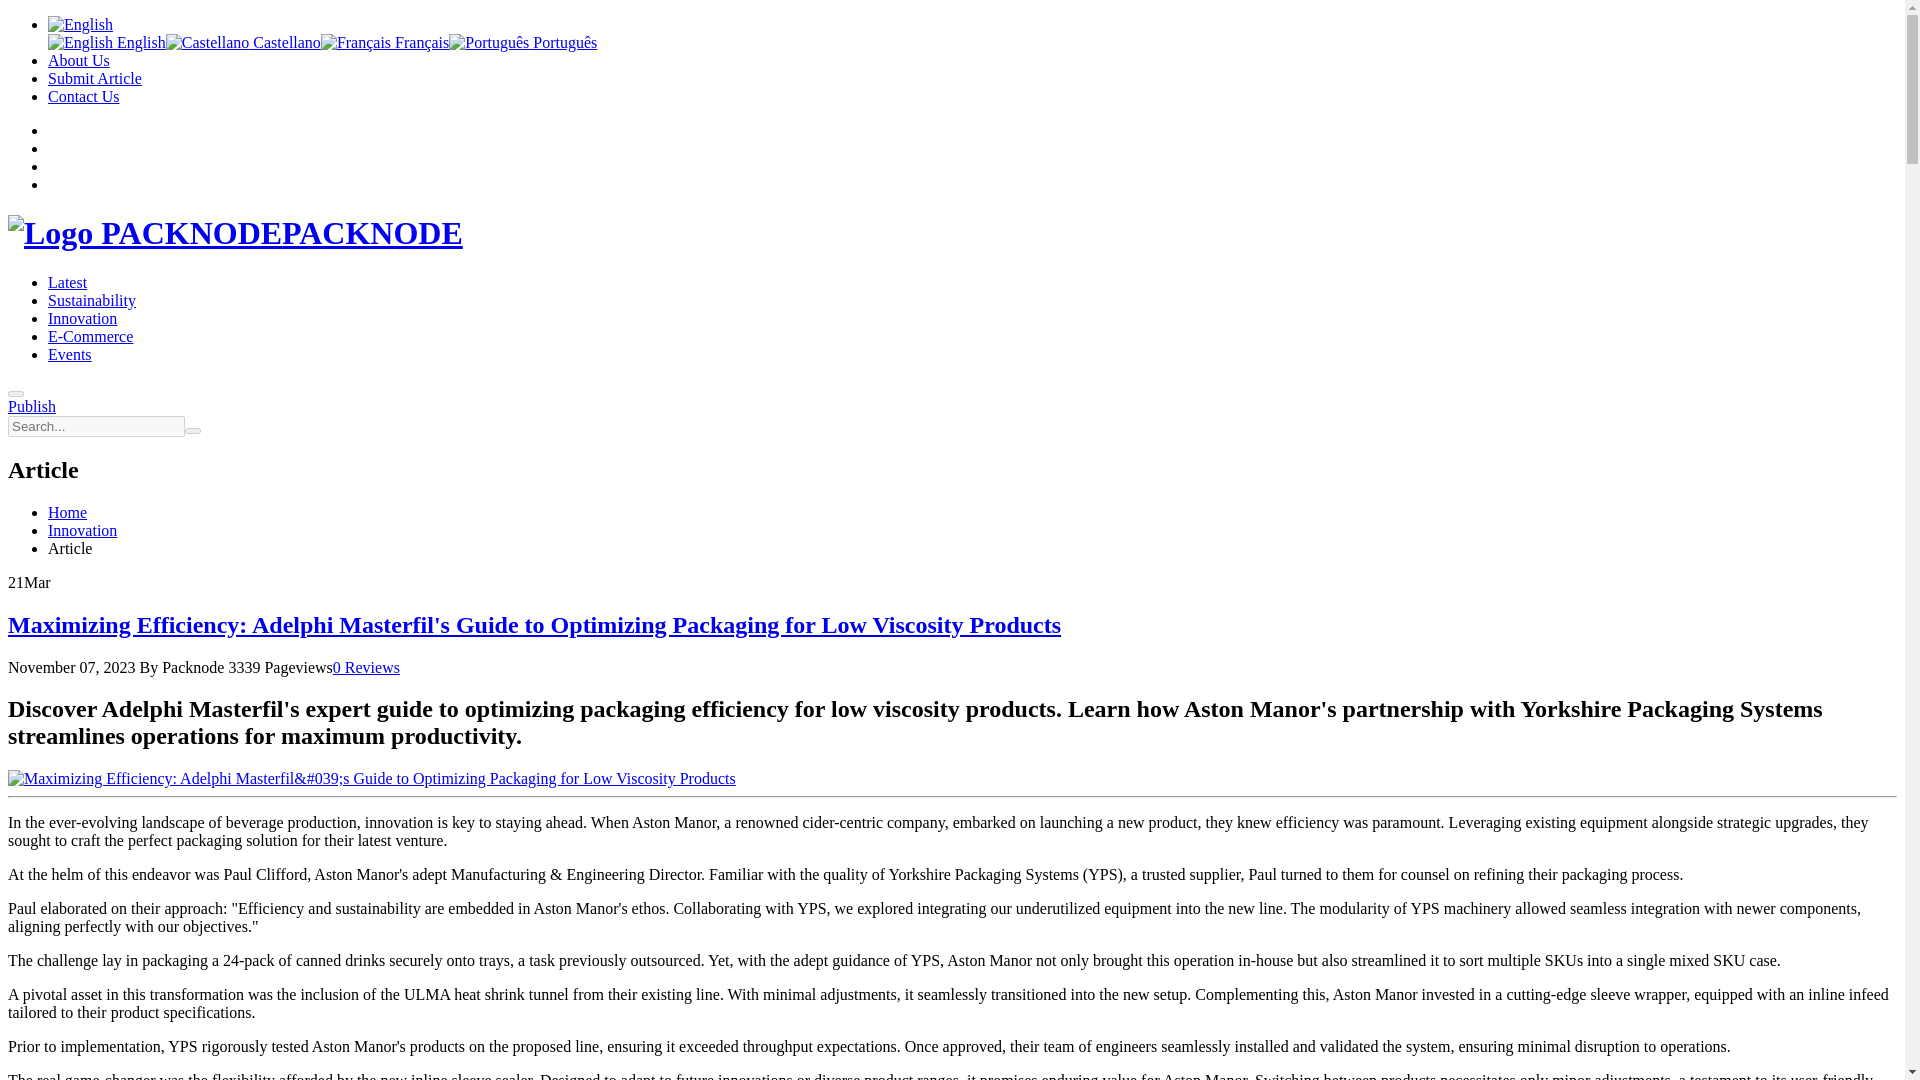 The width and height of the screenshot is (1920, 1080). Describe the element at coordinates (82, 318) in the screenshot. I see `Link to Innovation` at that location.